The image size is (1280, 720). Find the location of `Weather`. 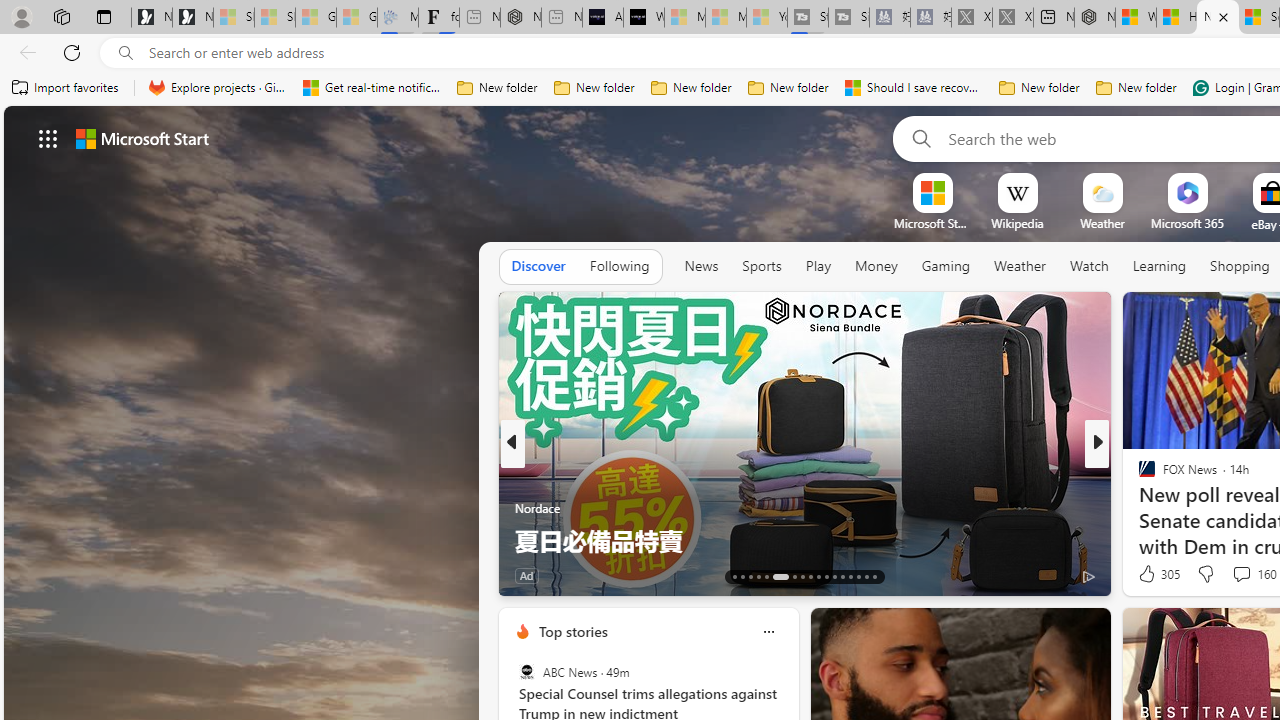

Weather is located at coordinates (1020, 266).